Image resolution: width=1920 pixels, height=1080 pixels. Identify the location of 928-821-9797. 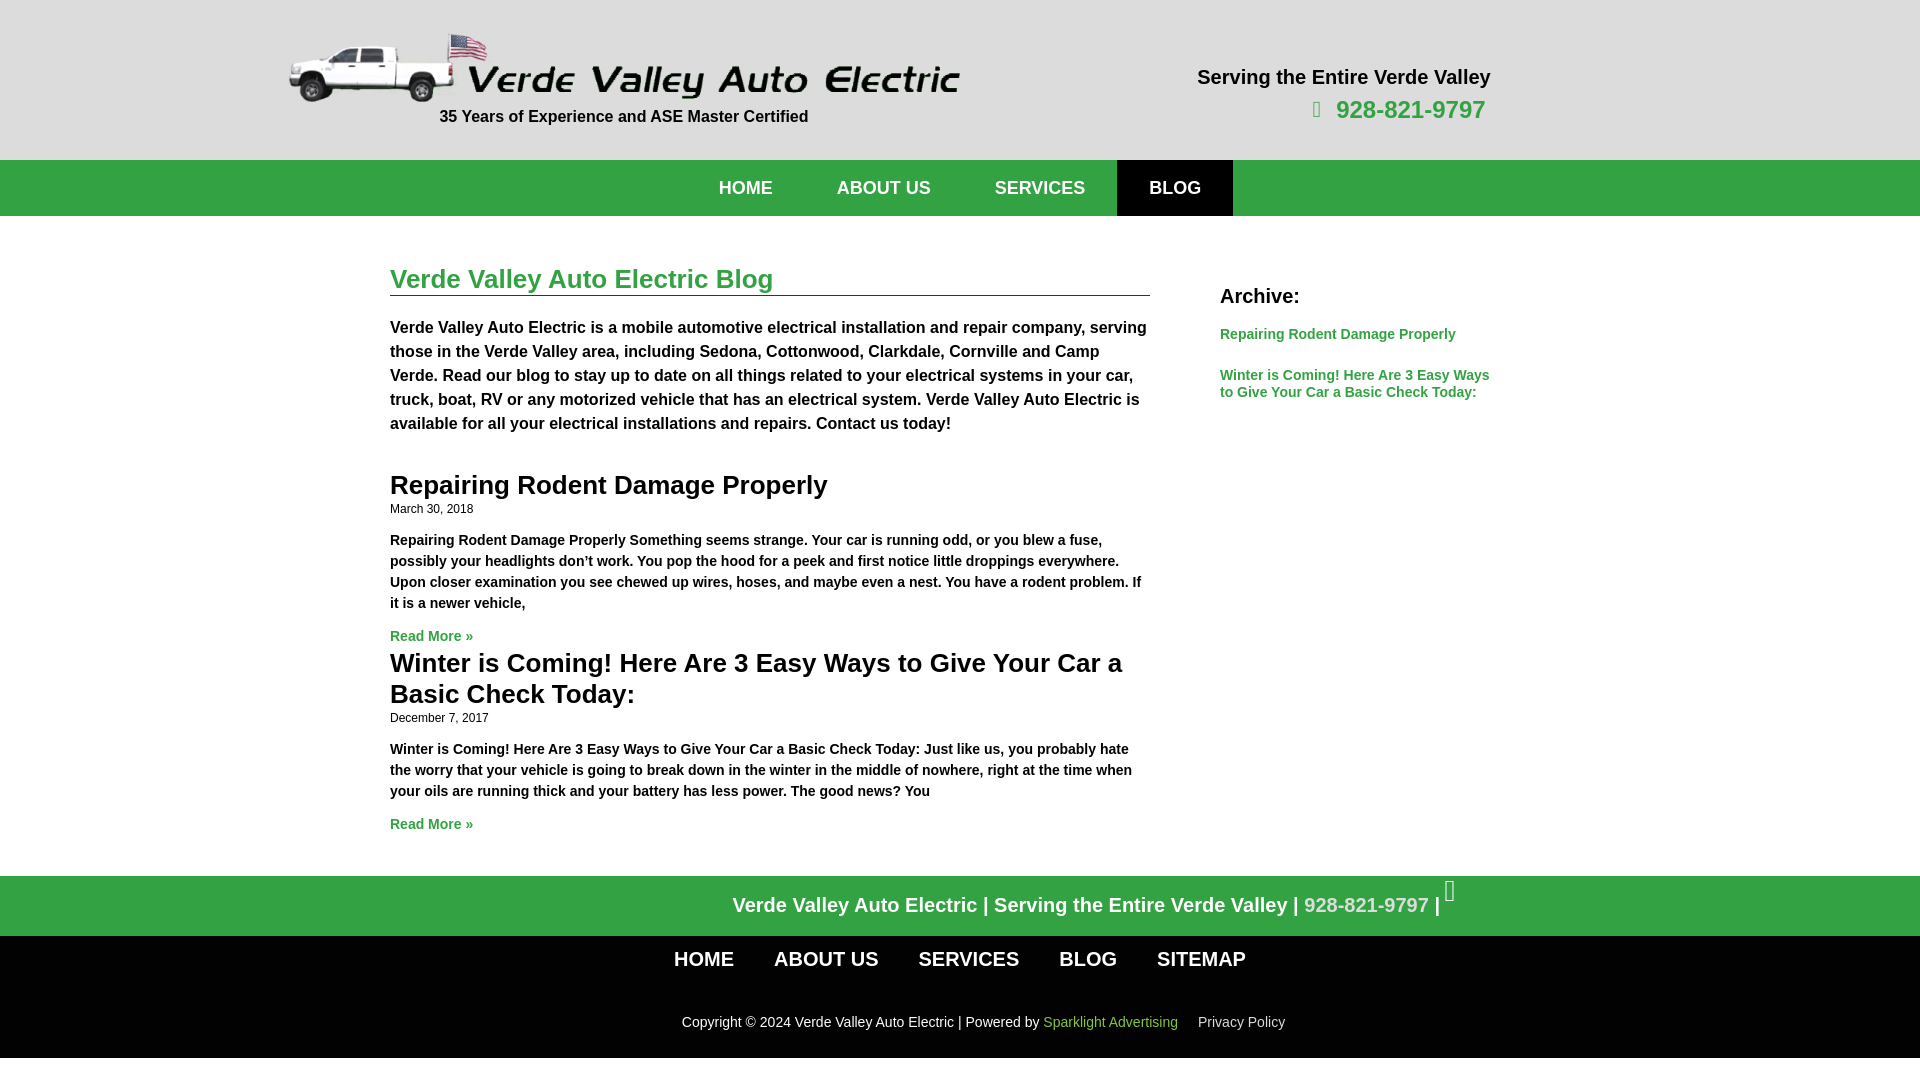
(1366, 904).